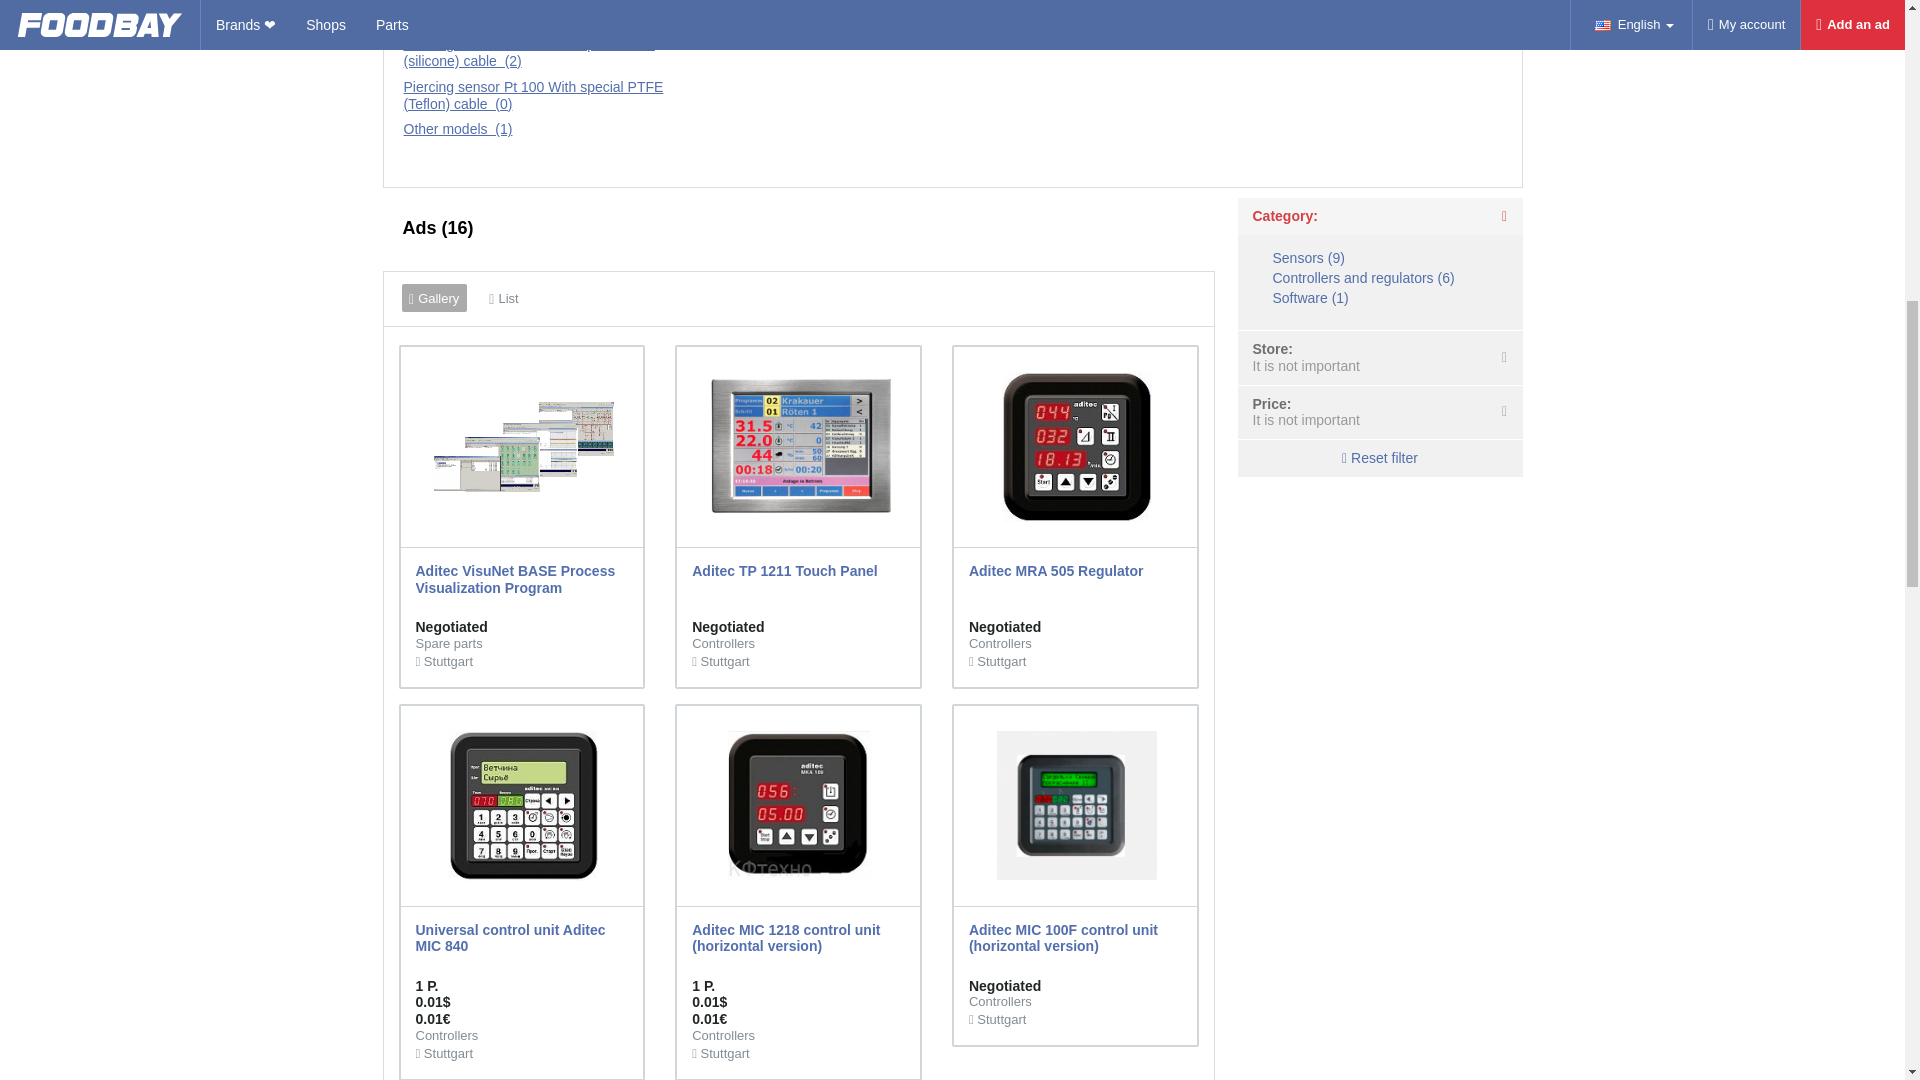  What do you see at coordinates (801, 446) in the screenshot?
I see `Aditec TP 1211 Touch Panel` at bounding box center [801, 446].